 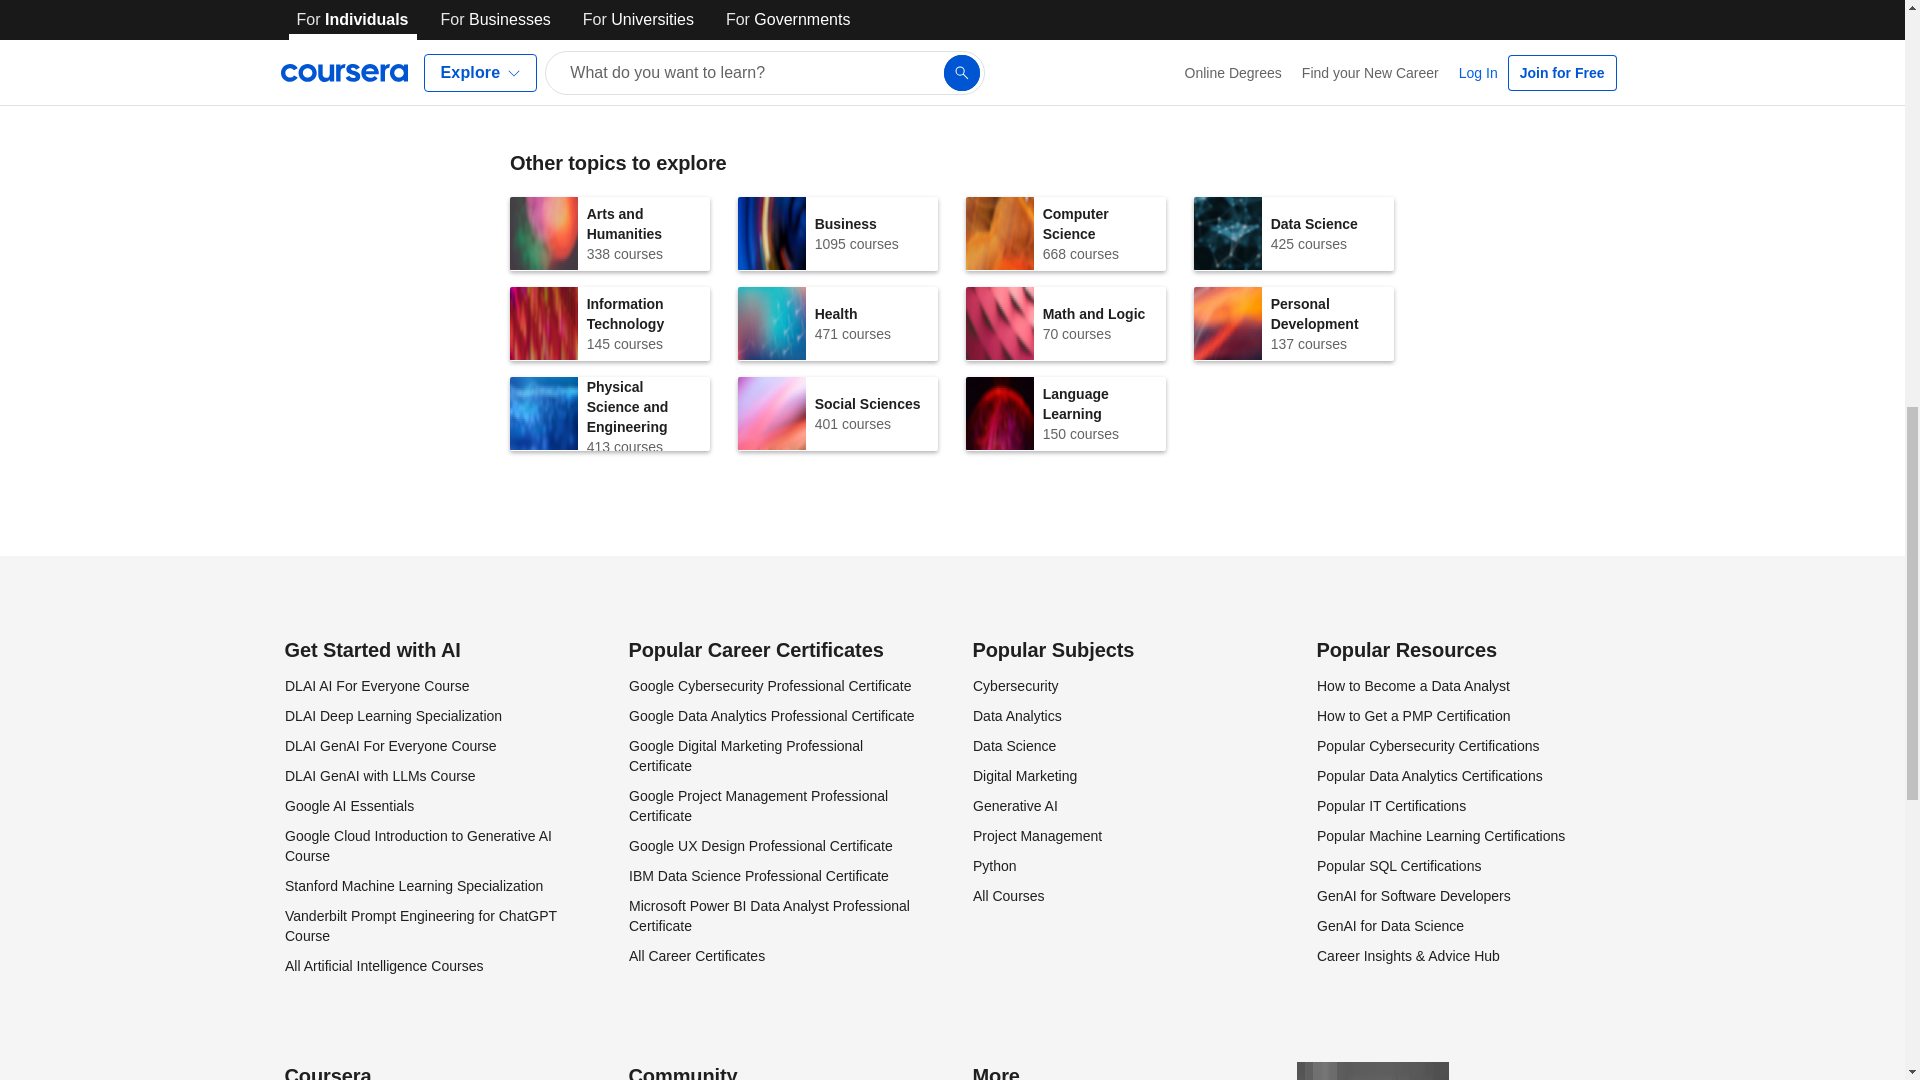 What do you see at coordinates (838, 234) in the screenshot?
I see `DLAI GenAI For Everyone Course` at bounding box center [838, 234].